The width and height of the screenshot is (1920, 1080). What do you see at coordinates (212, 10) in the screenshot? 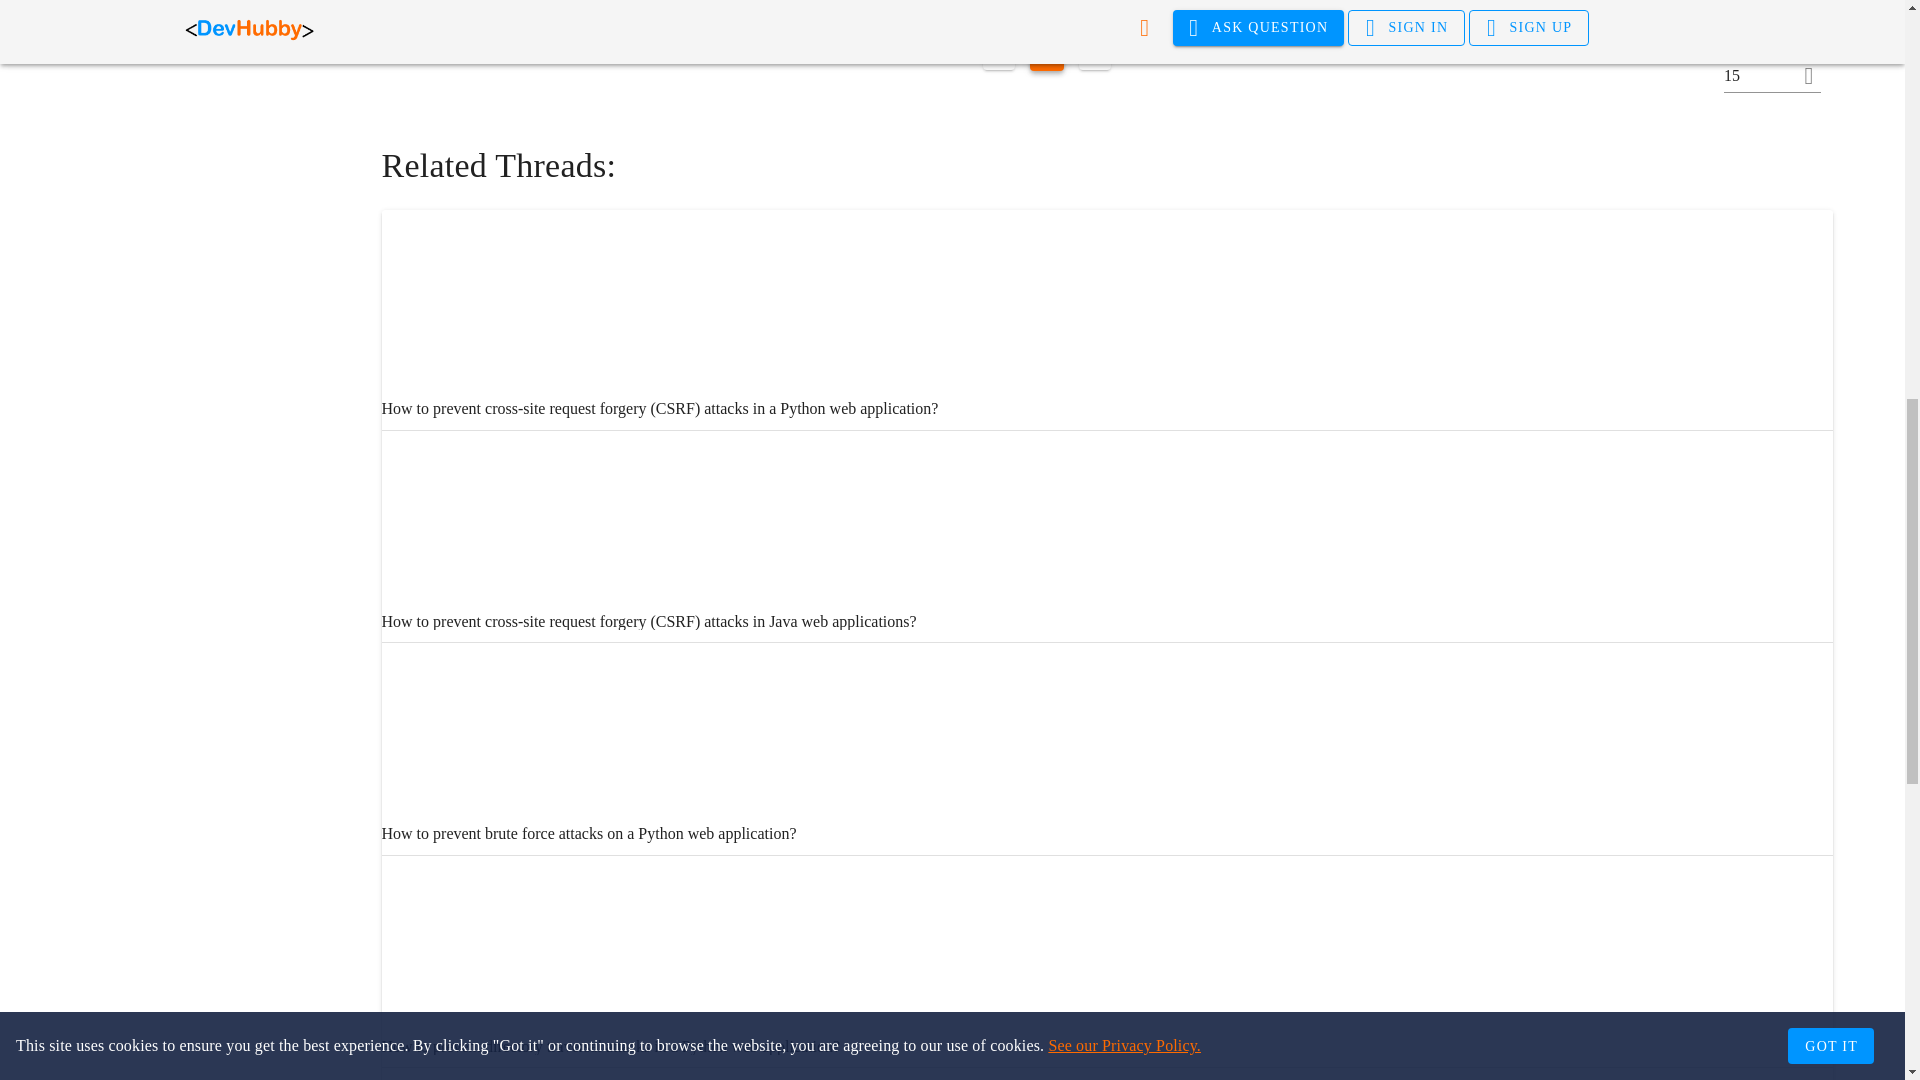
I see `Advertisement` at bounding box center [212, 10].